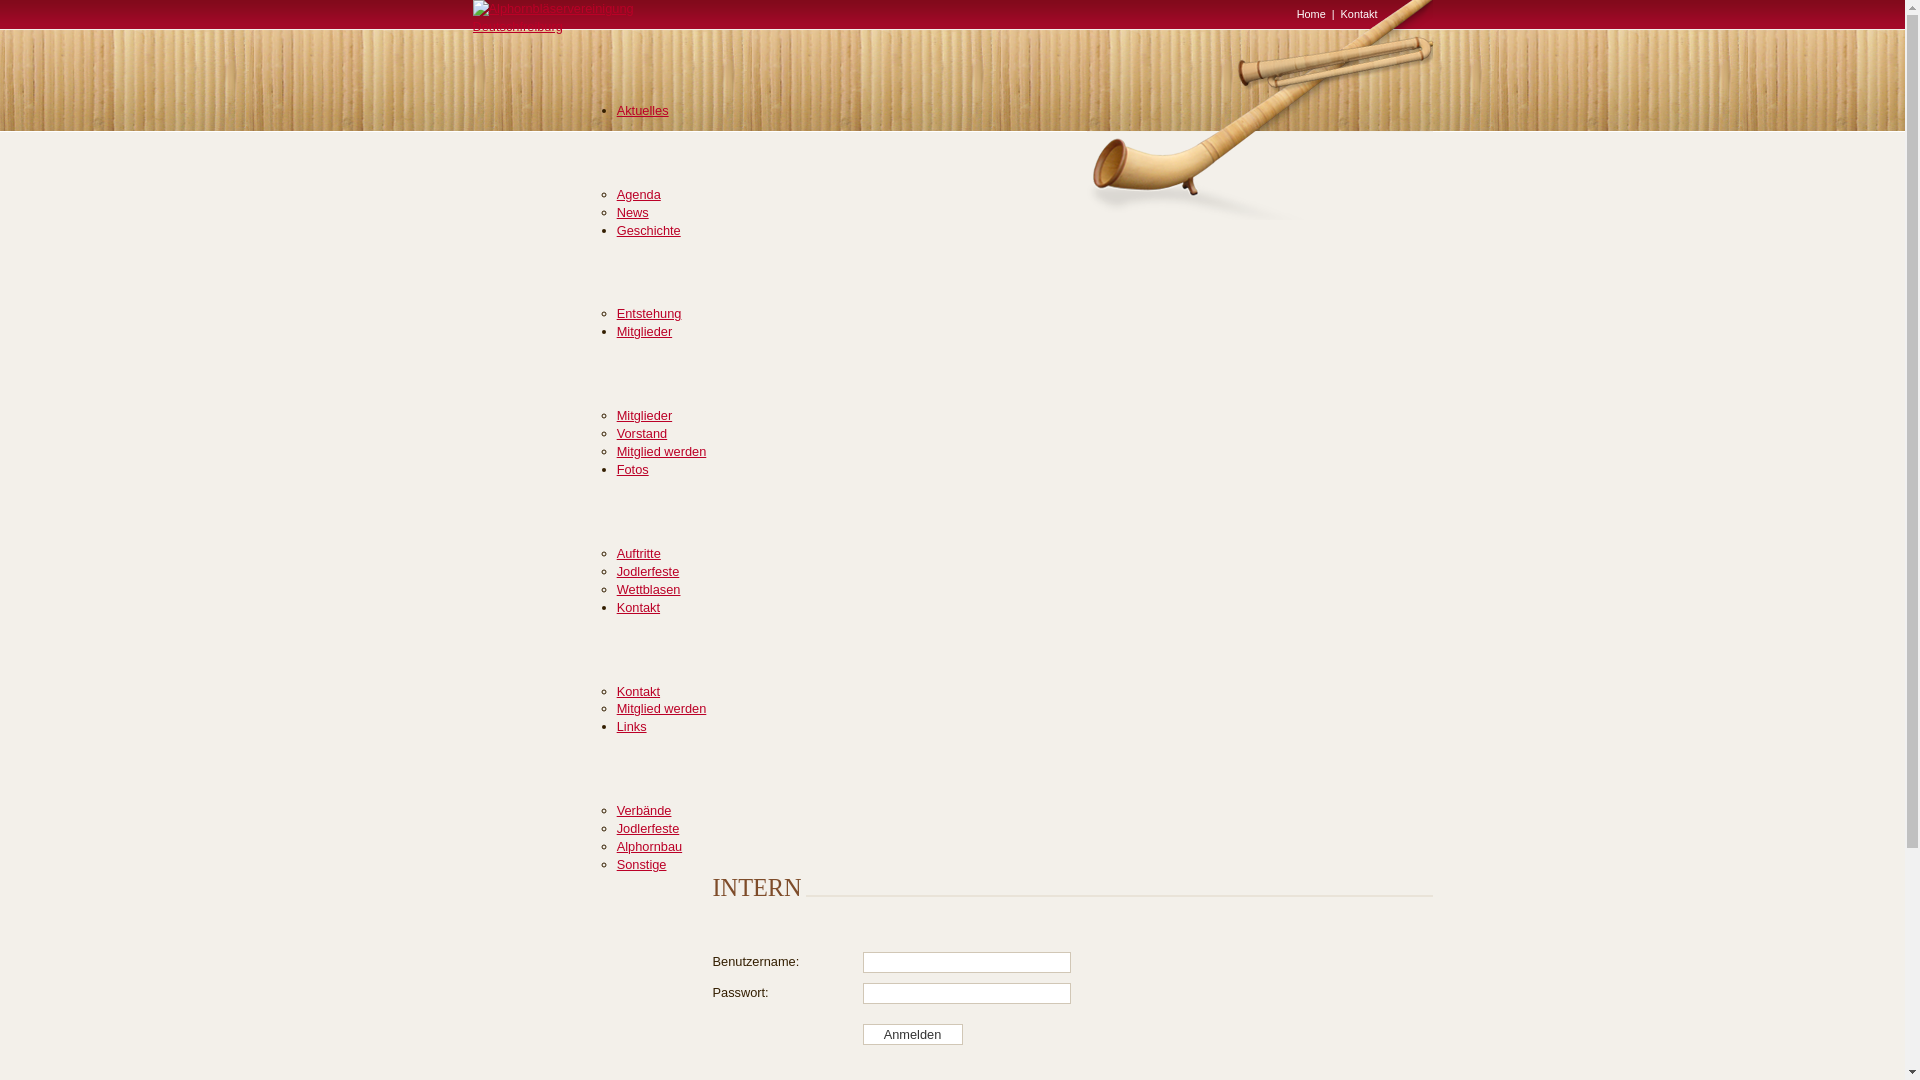 The image size is (1920, 1080). I want to click on Wettblasen, so click(649, 590).